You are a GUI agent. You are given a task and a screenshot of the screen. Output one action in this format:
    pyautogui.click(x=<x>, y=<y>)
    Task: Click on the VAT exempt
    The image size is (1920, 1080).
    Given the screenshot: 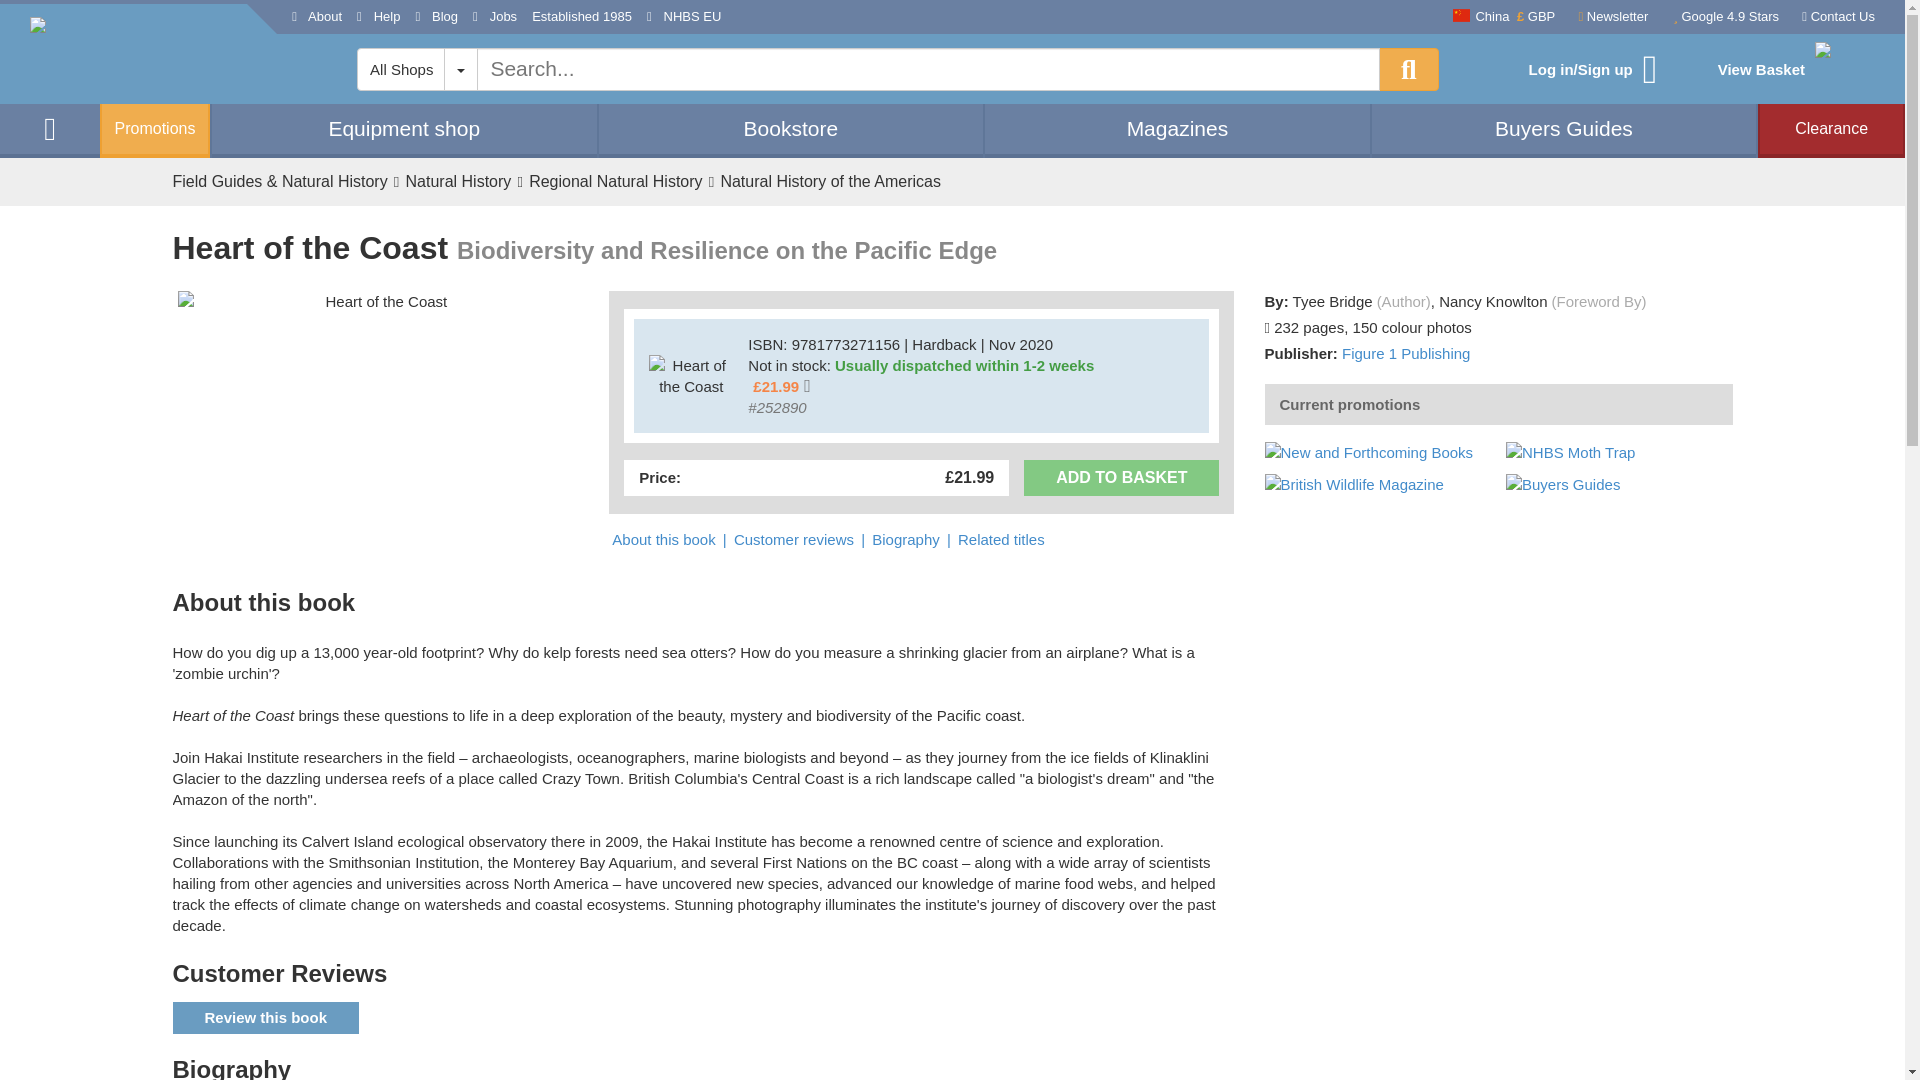 What is the action you would take?
    pyautogui.click(x=779, y=386)
    